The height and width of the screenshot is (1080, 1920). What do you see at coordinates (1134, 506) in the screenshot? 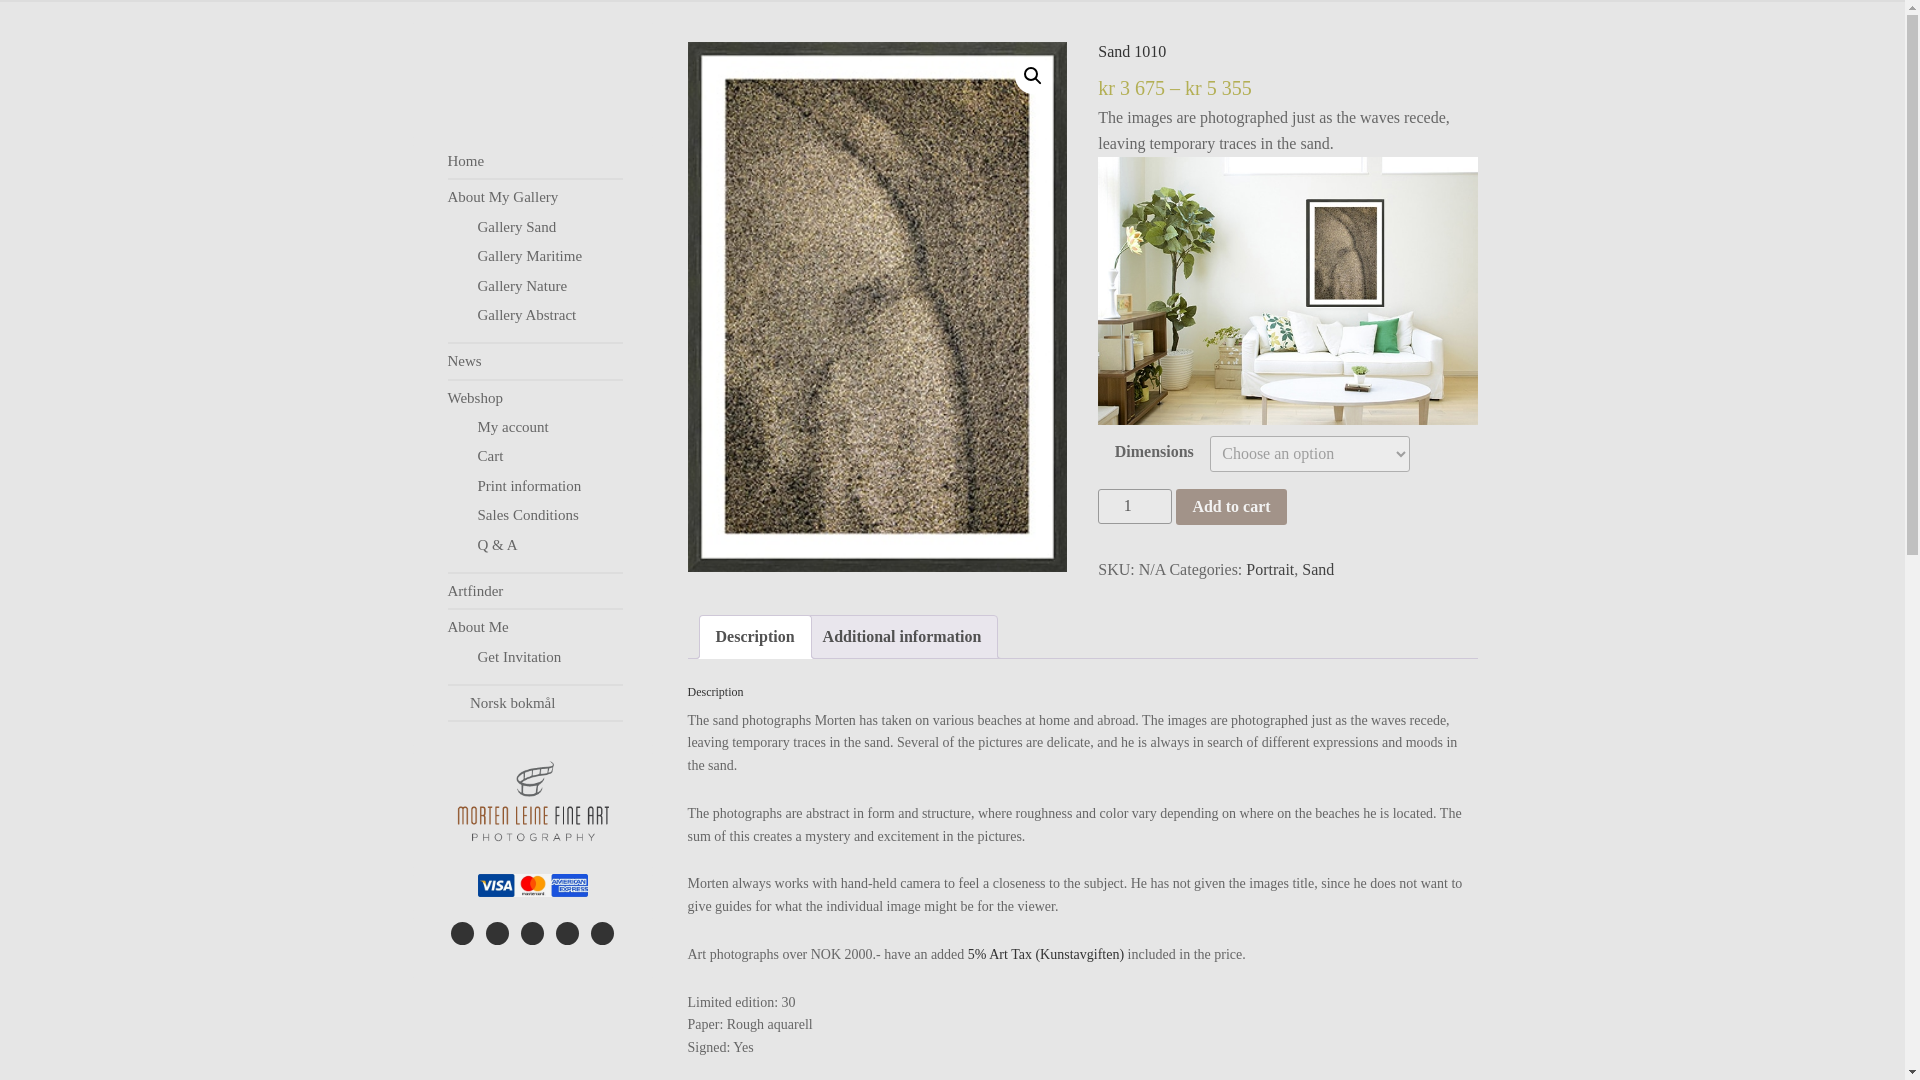
I see `1` at bounding box center [1134, 506].